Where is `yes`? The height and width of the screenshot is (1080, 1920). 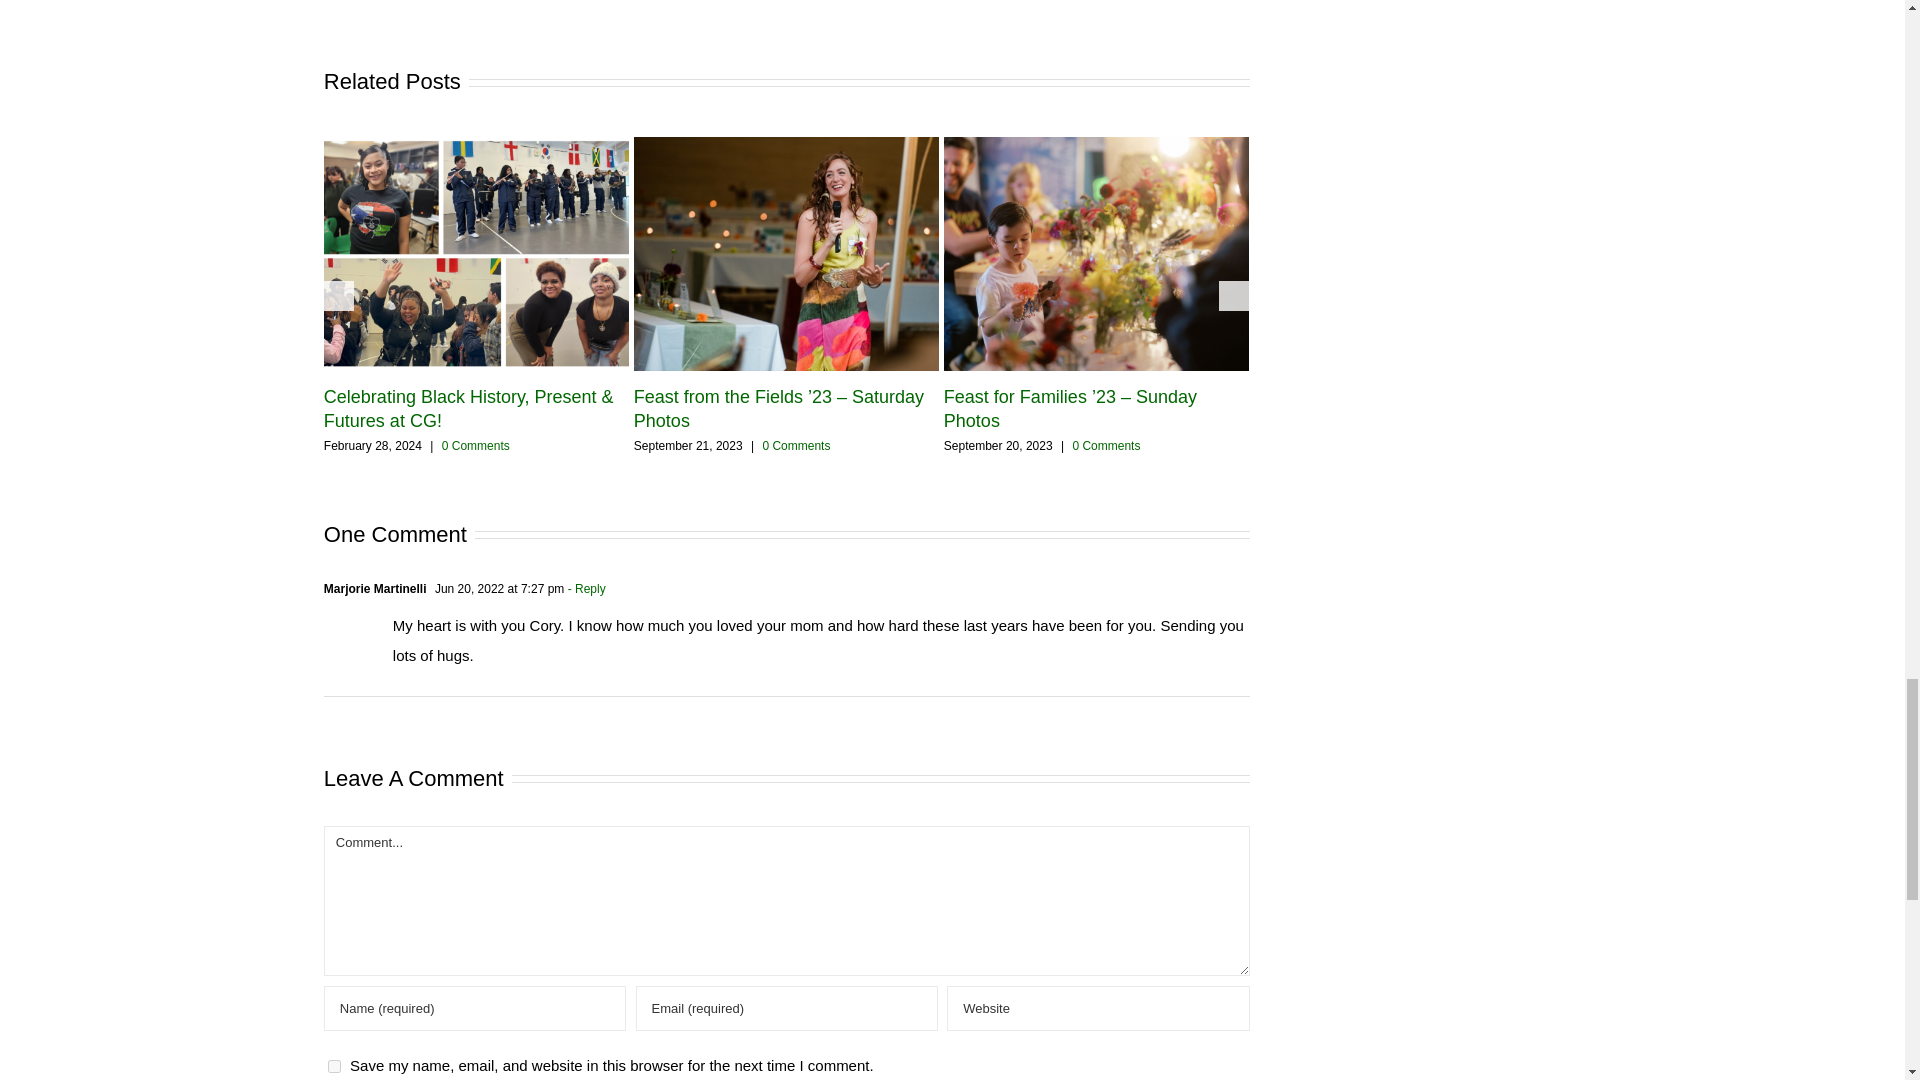 yes is located at coordinates (334, 1066).